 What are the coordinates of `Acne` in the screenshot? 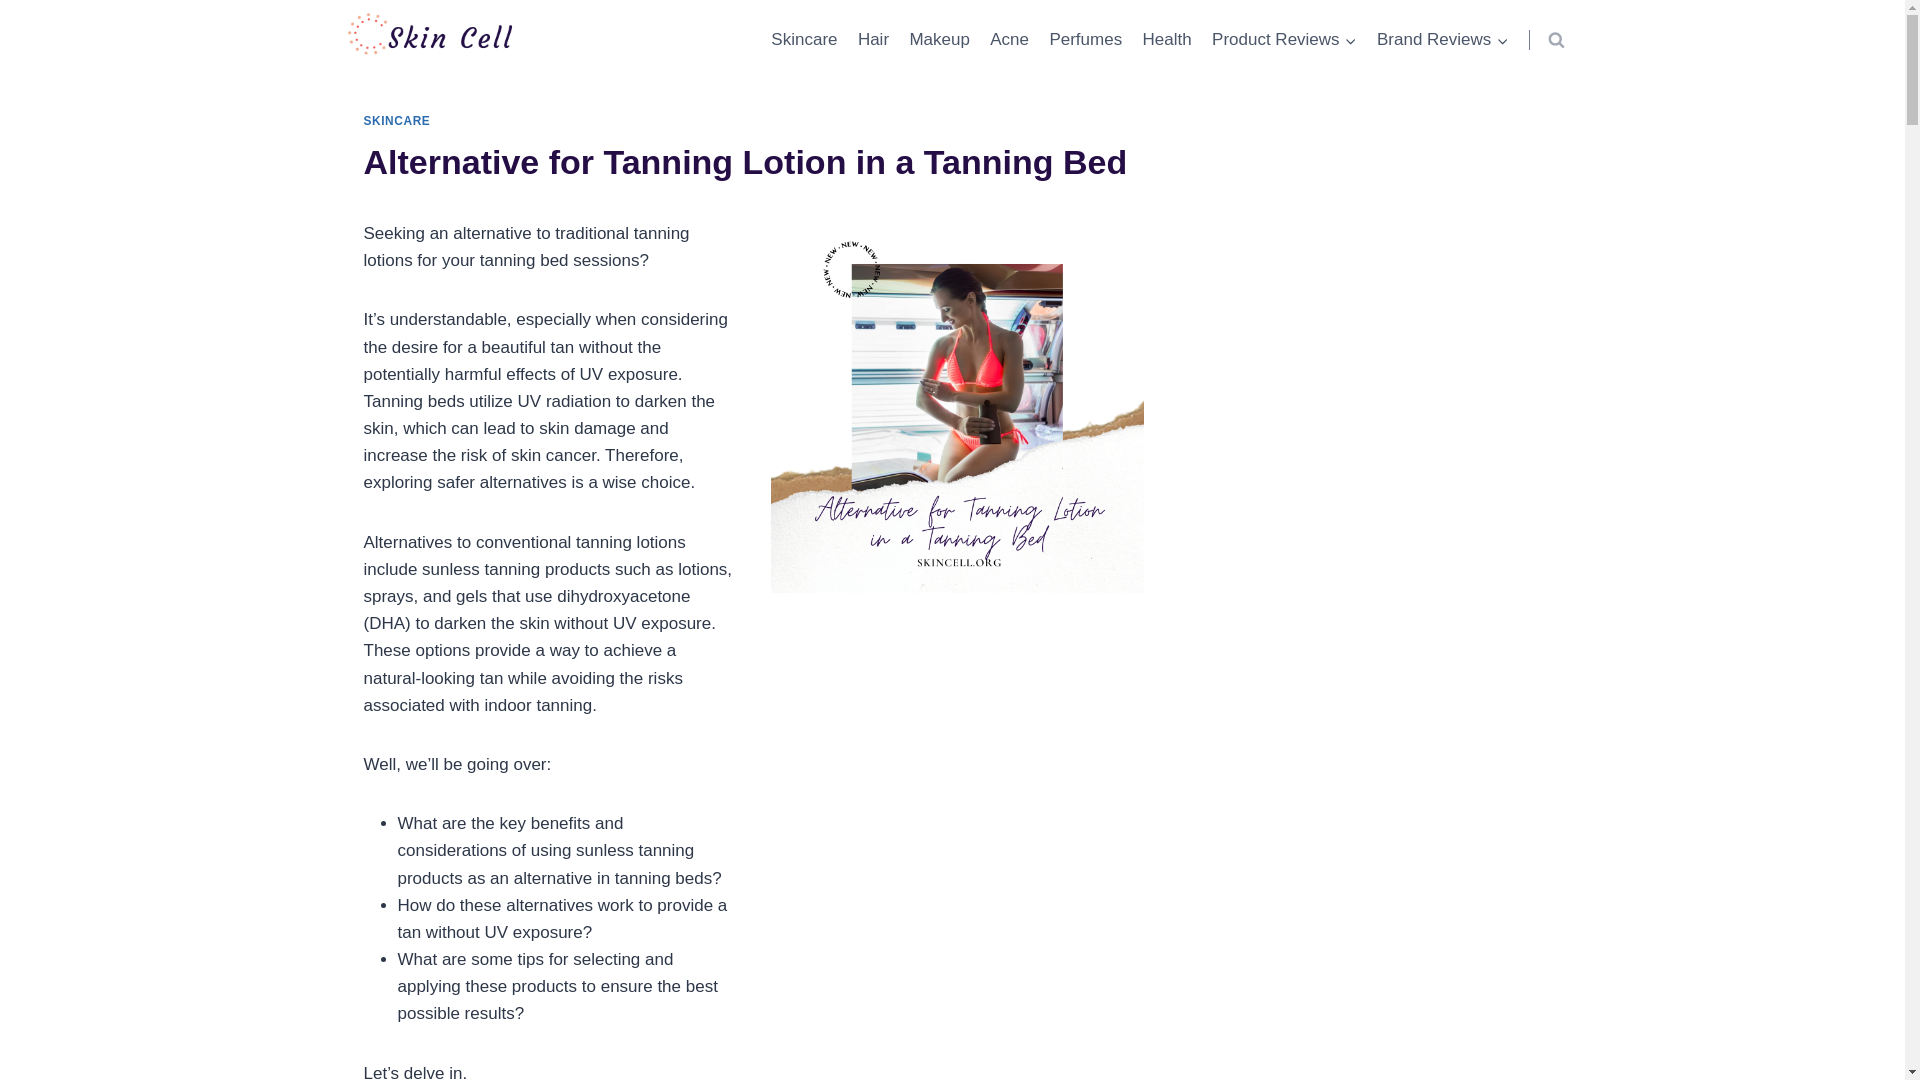 It's located at (1008, 40).